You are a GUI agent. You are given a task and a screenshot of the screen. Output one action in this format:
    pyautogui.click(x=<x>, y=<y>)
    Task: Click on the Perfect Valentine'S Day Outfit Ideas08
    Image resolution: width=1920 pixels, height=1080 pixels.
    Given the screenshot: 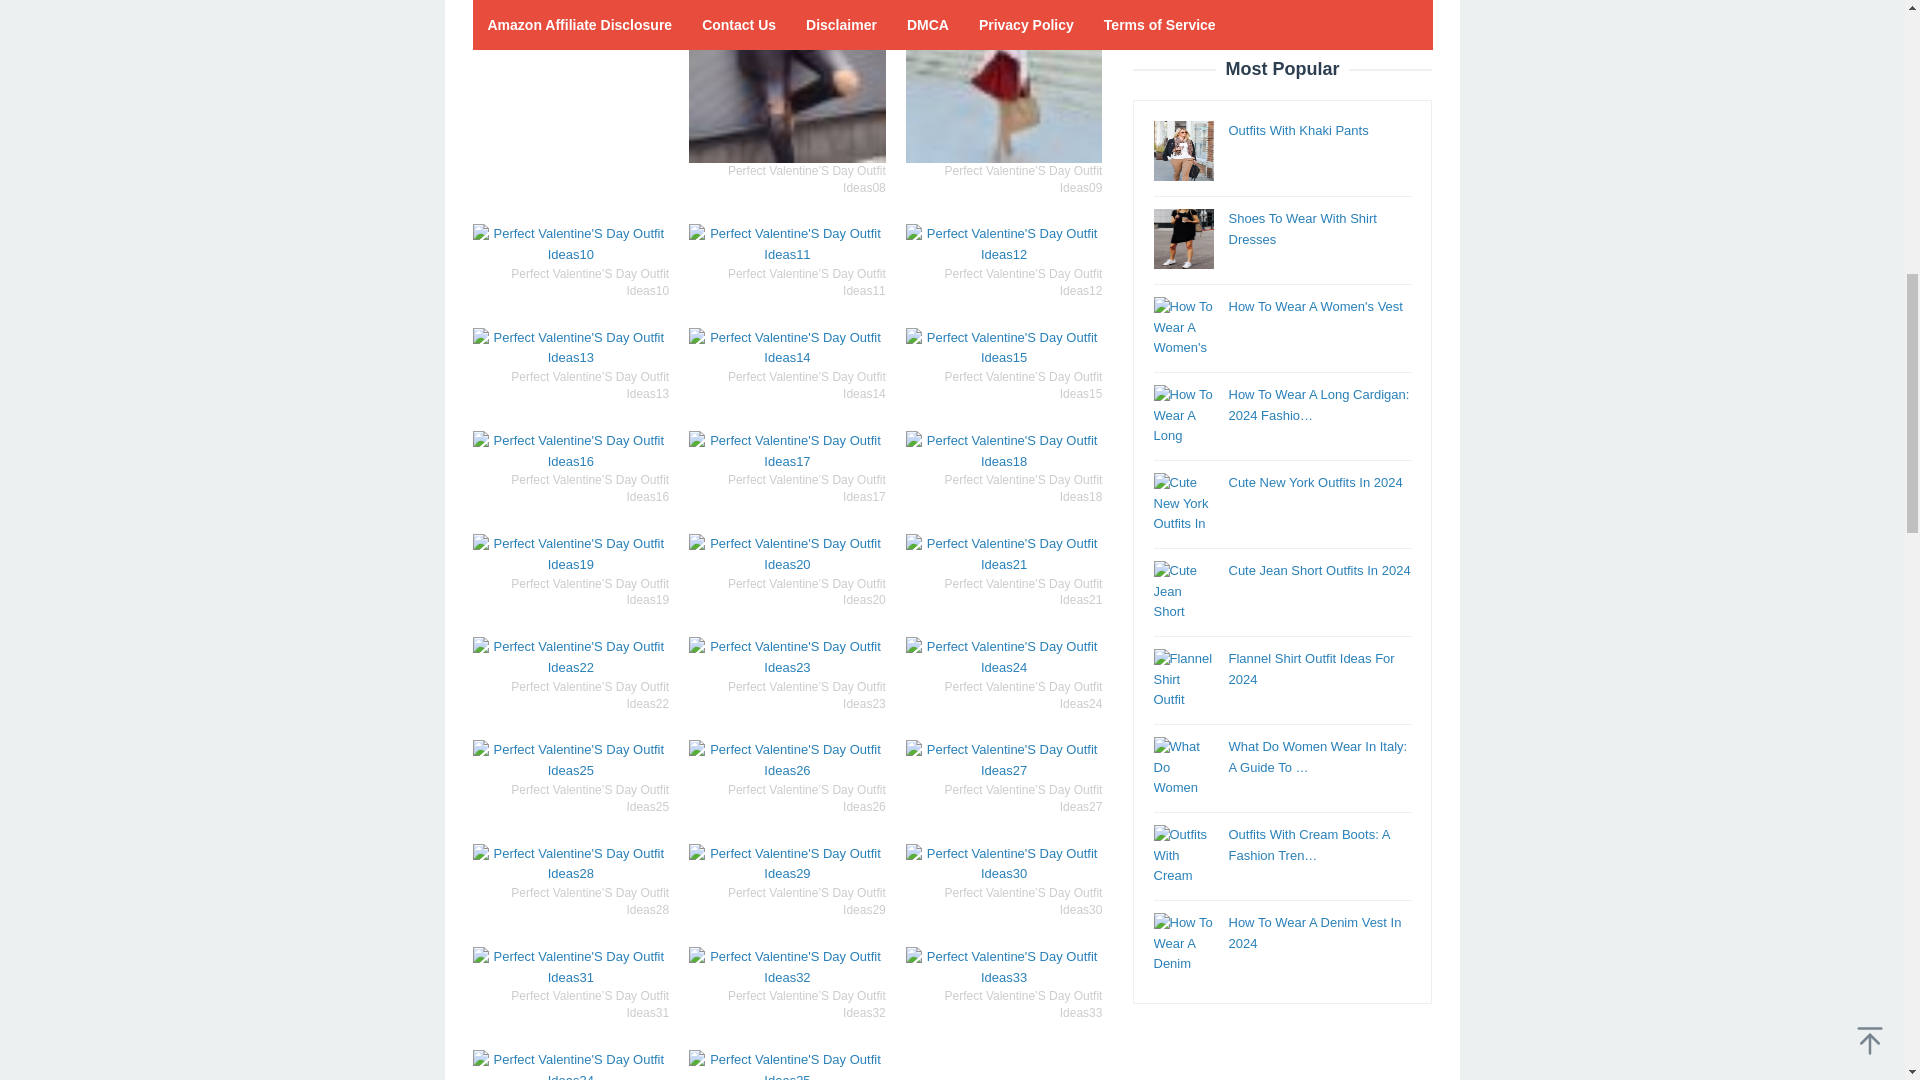 What is the action you would take?
    pyautogui.click(x=787, y=82)
    